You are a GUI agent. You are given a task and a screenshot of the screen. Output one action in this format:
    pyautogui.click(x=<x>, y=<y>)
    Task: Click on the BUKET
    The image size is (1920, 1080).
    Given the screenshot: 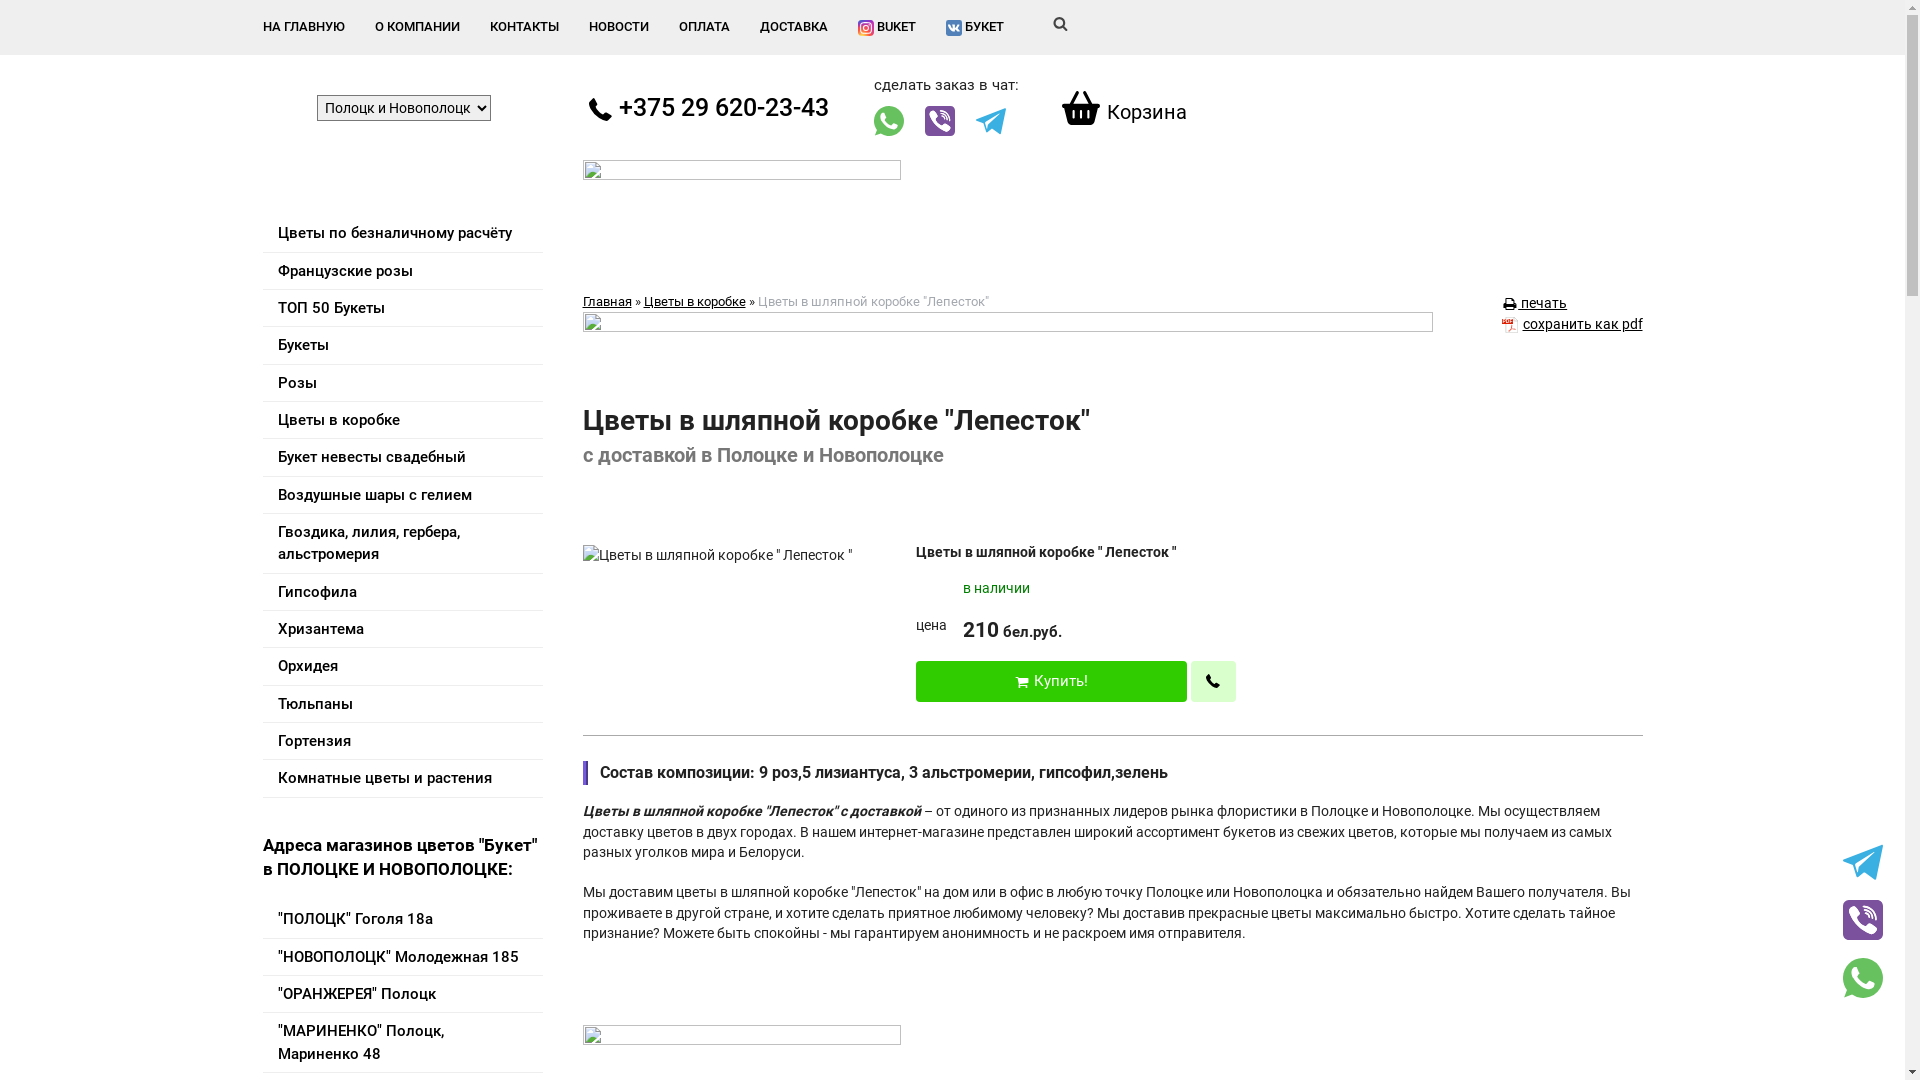 What is the action you would take?
    pyautogui.click(x=887, y=28)
    